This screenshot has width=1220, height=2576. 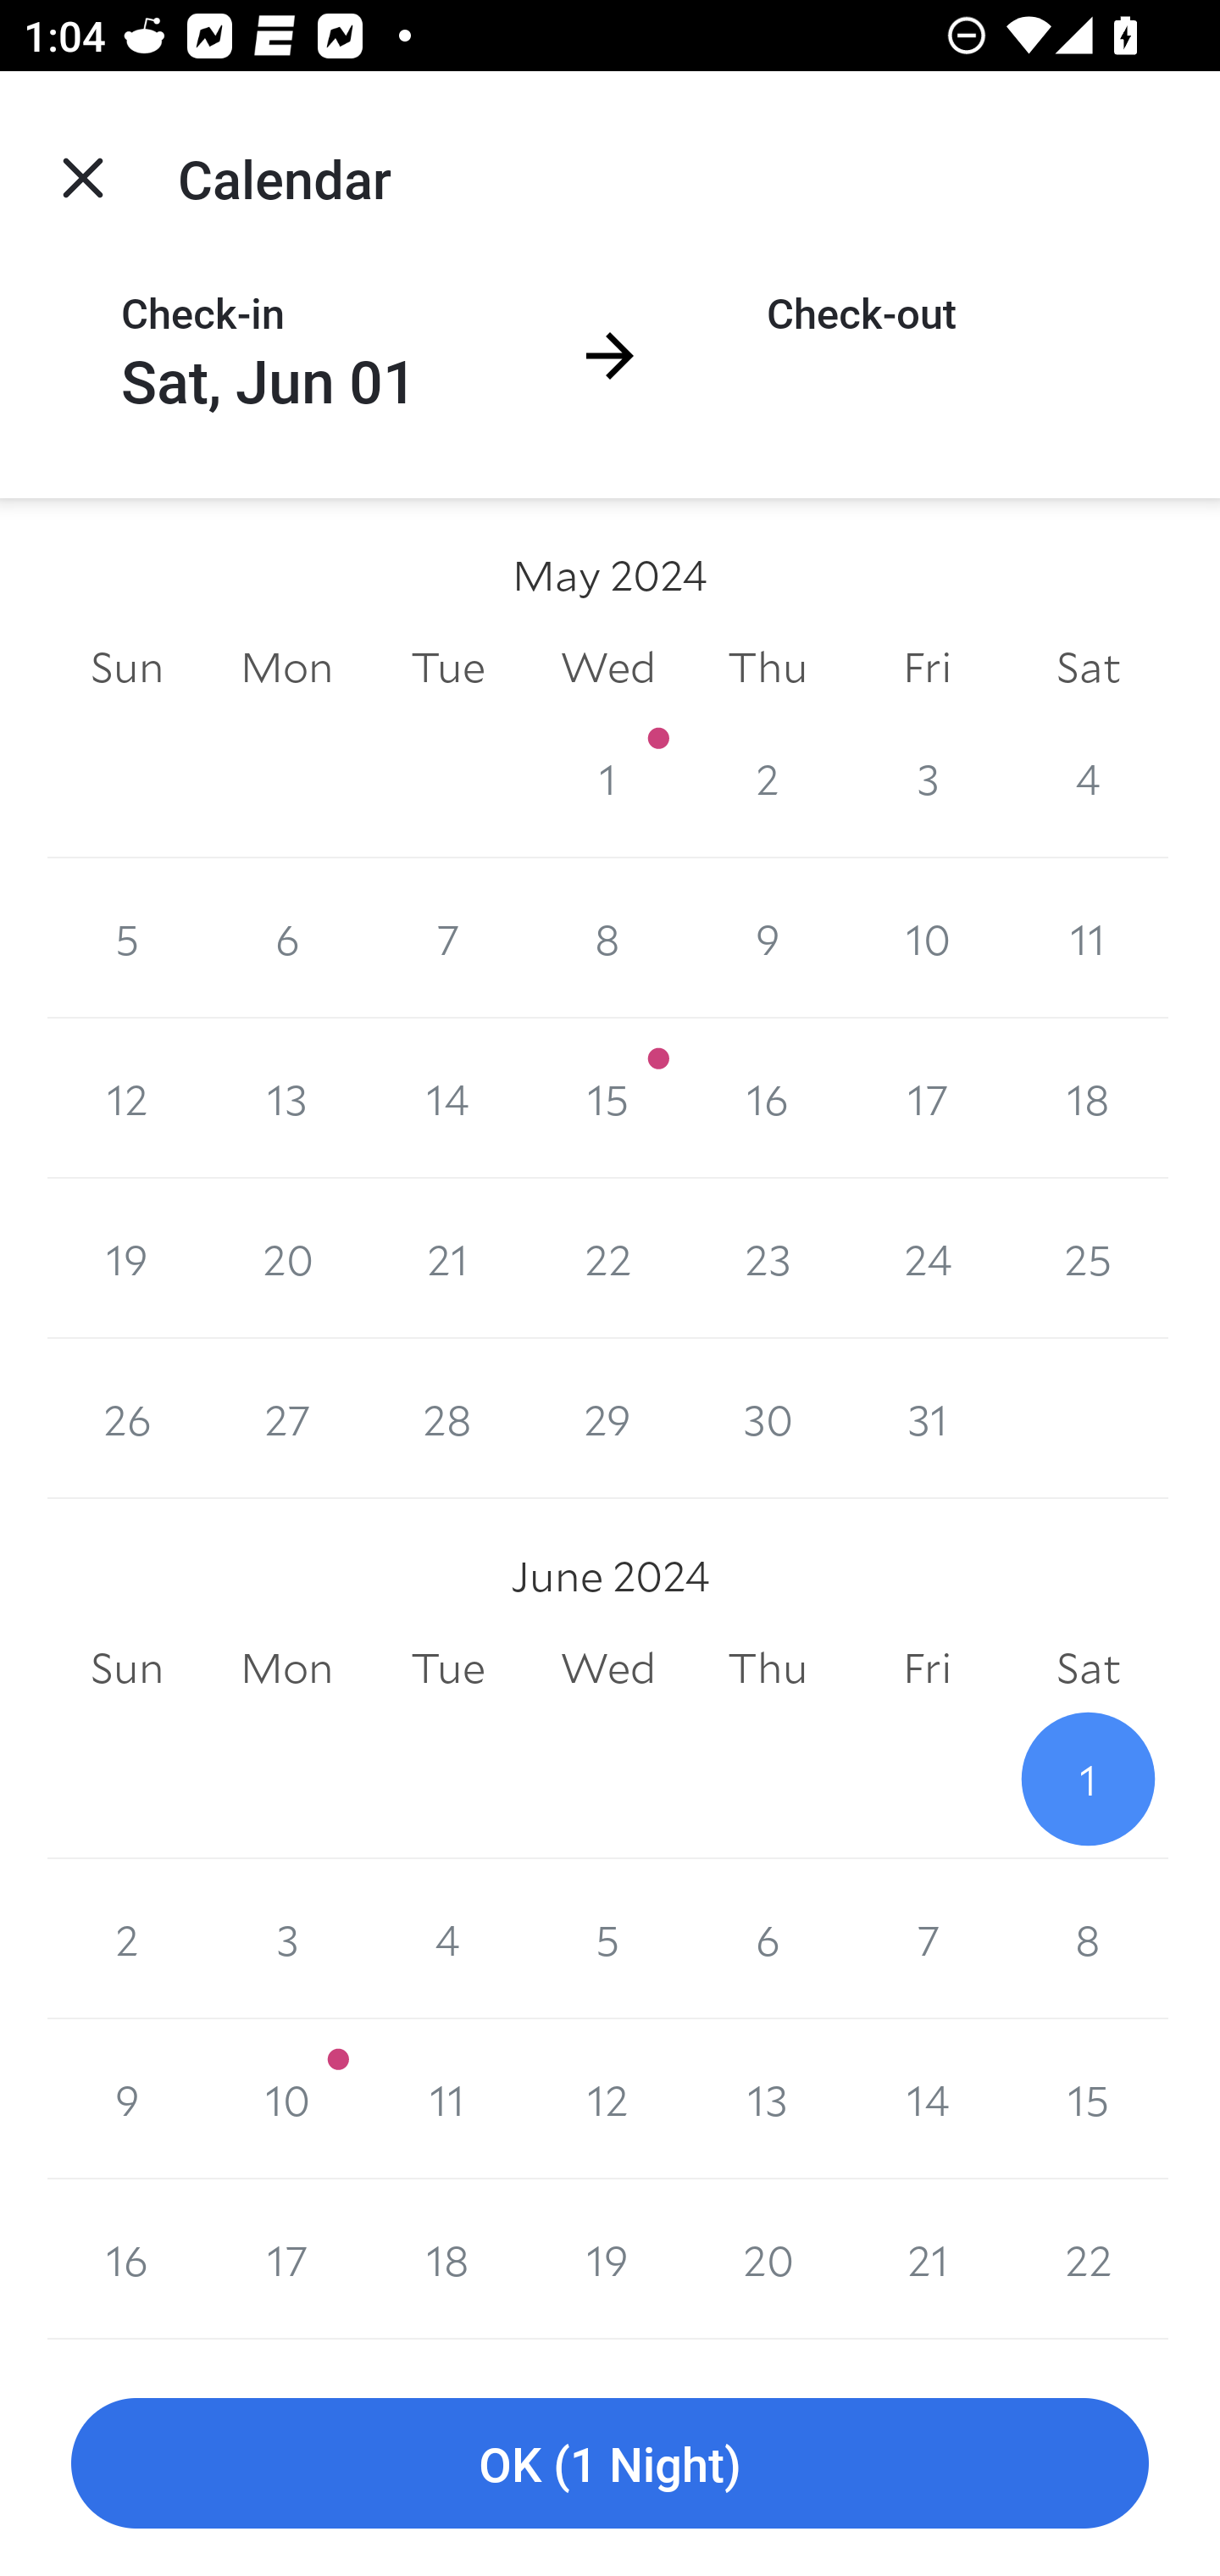 I want to click on 21 21 May 2024, so click(x=447, y=1259).